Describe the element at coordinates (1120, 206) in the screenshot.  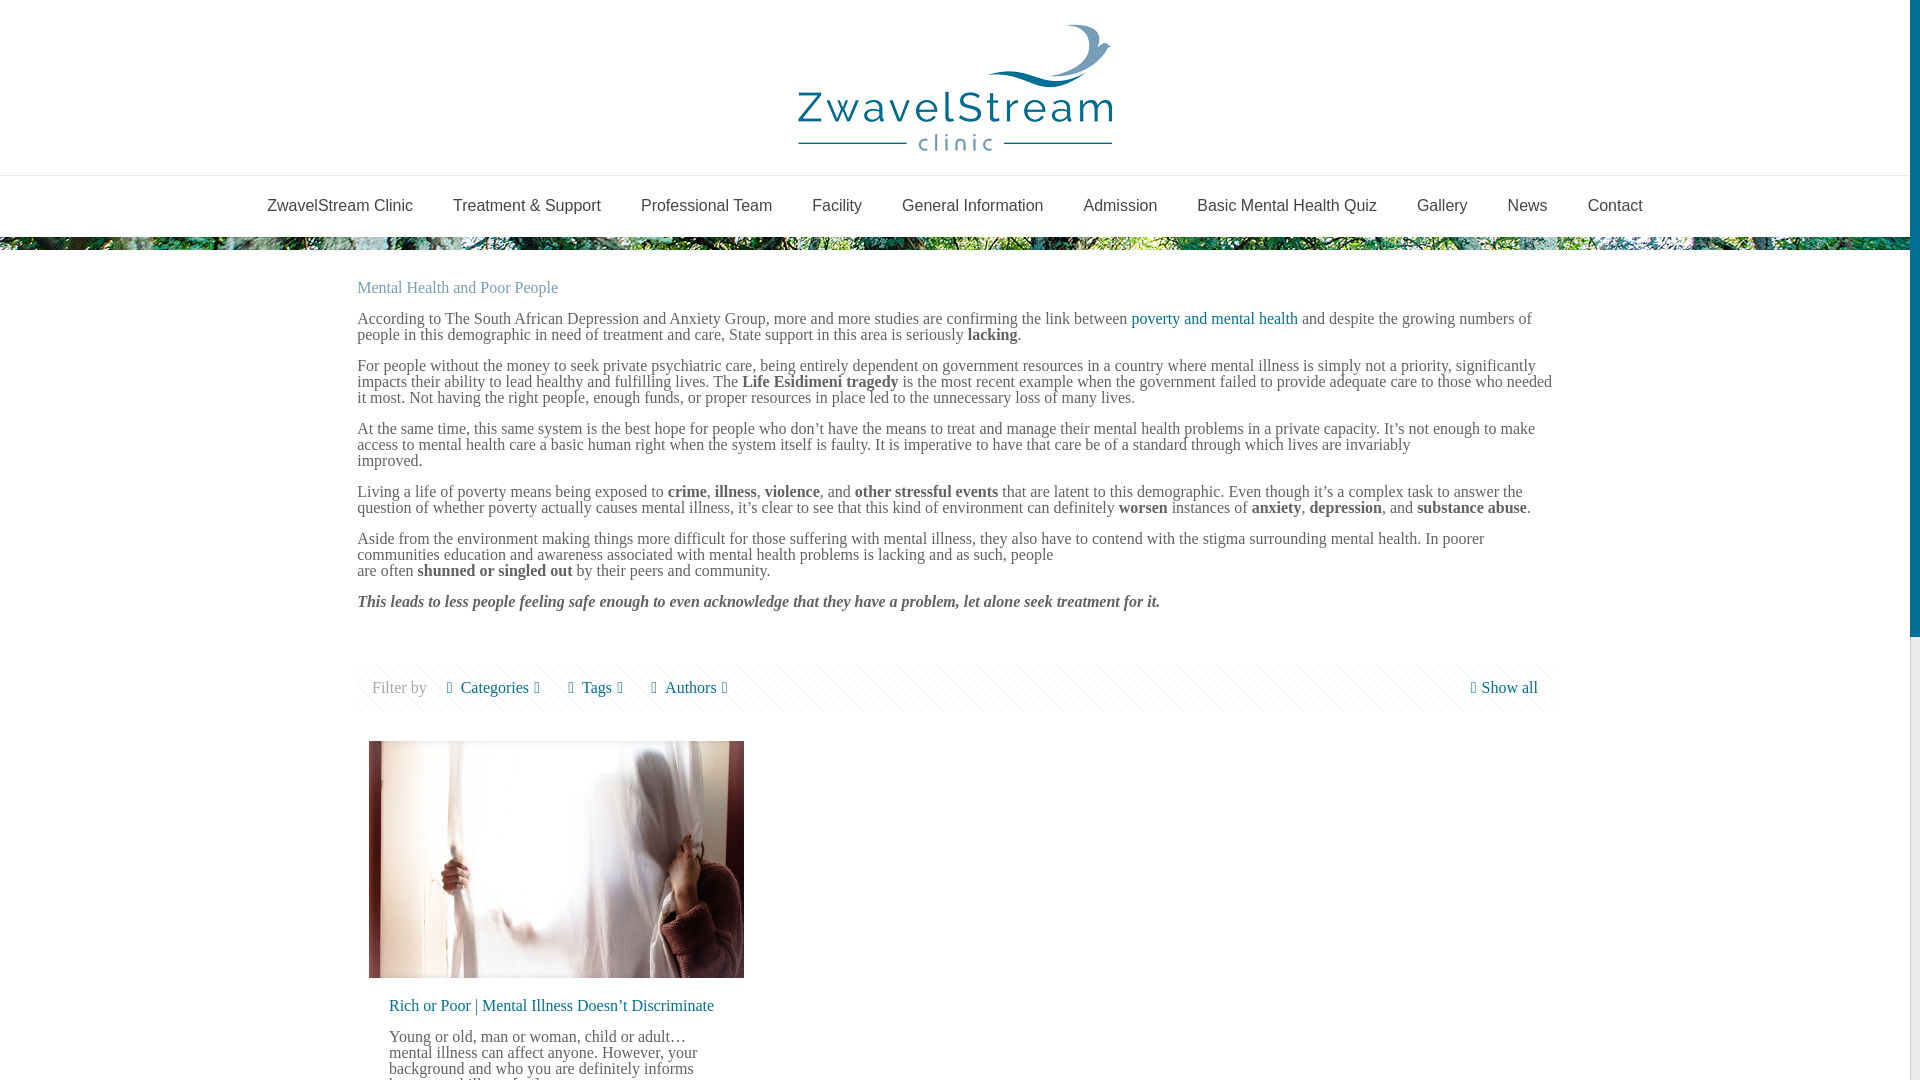
I see `Admission` at that location.